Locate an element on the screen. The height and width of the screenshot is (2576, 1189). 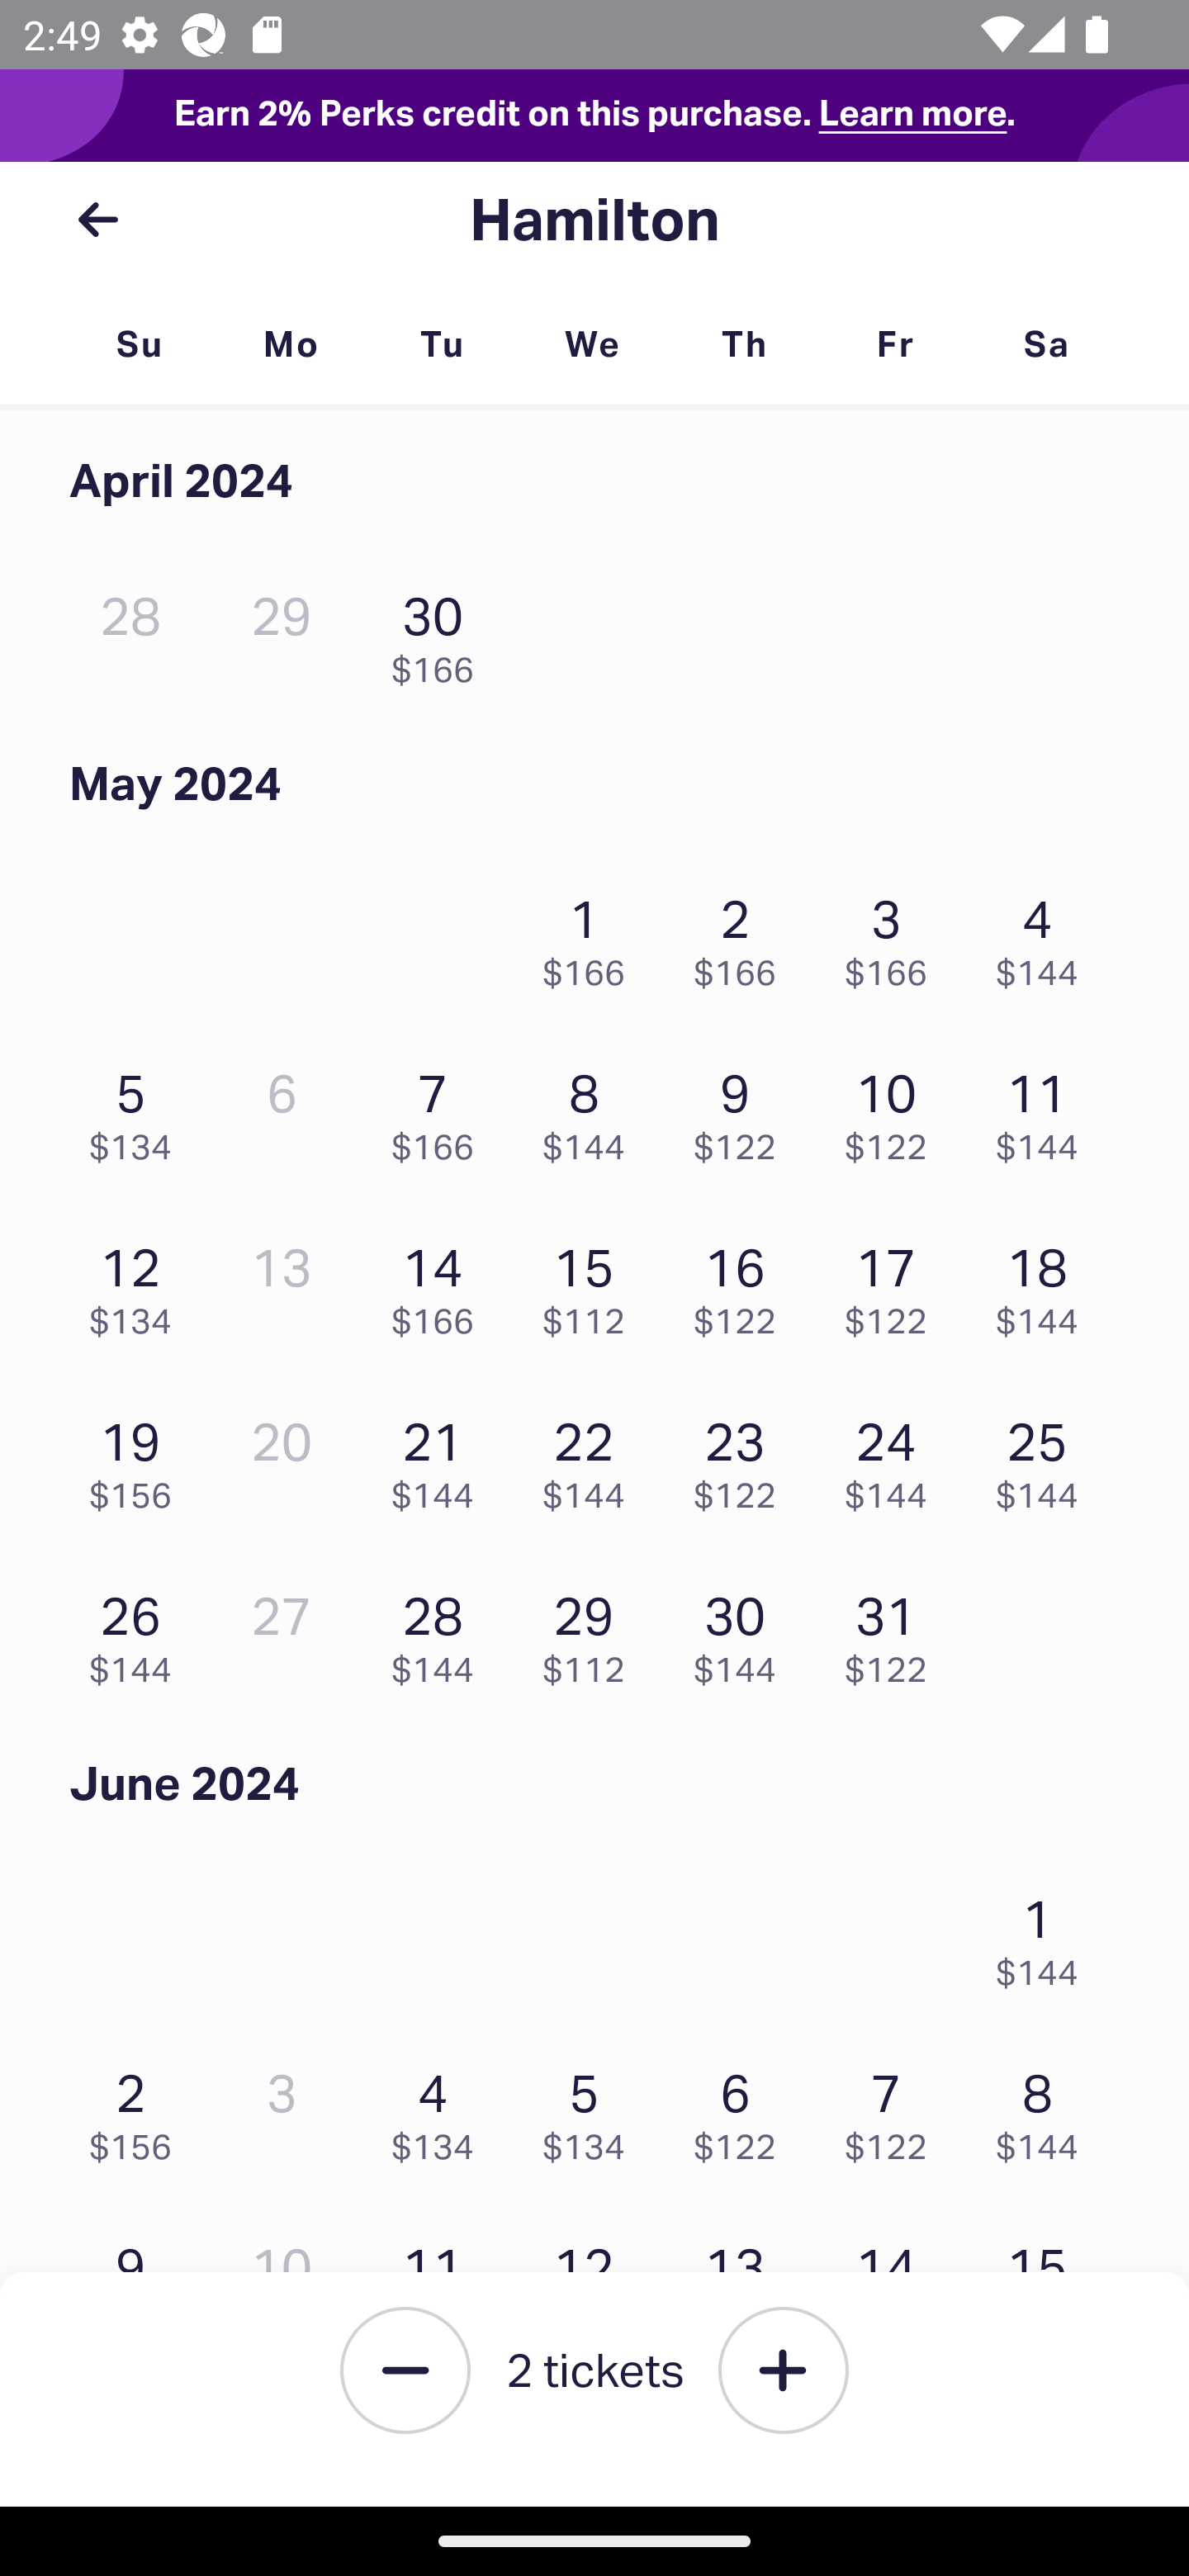
16 $122 is located at coordinates (743, 1284).